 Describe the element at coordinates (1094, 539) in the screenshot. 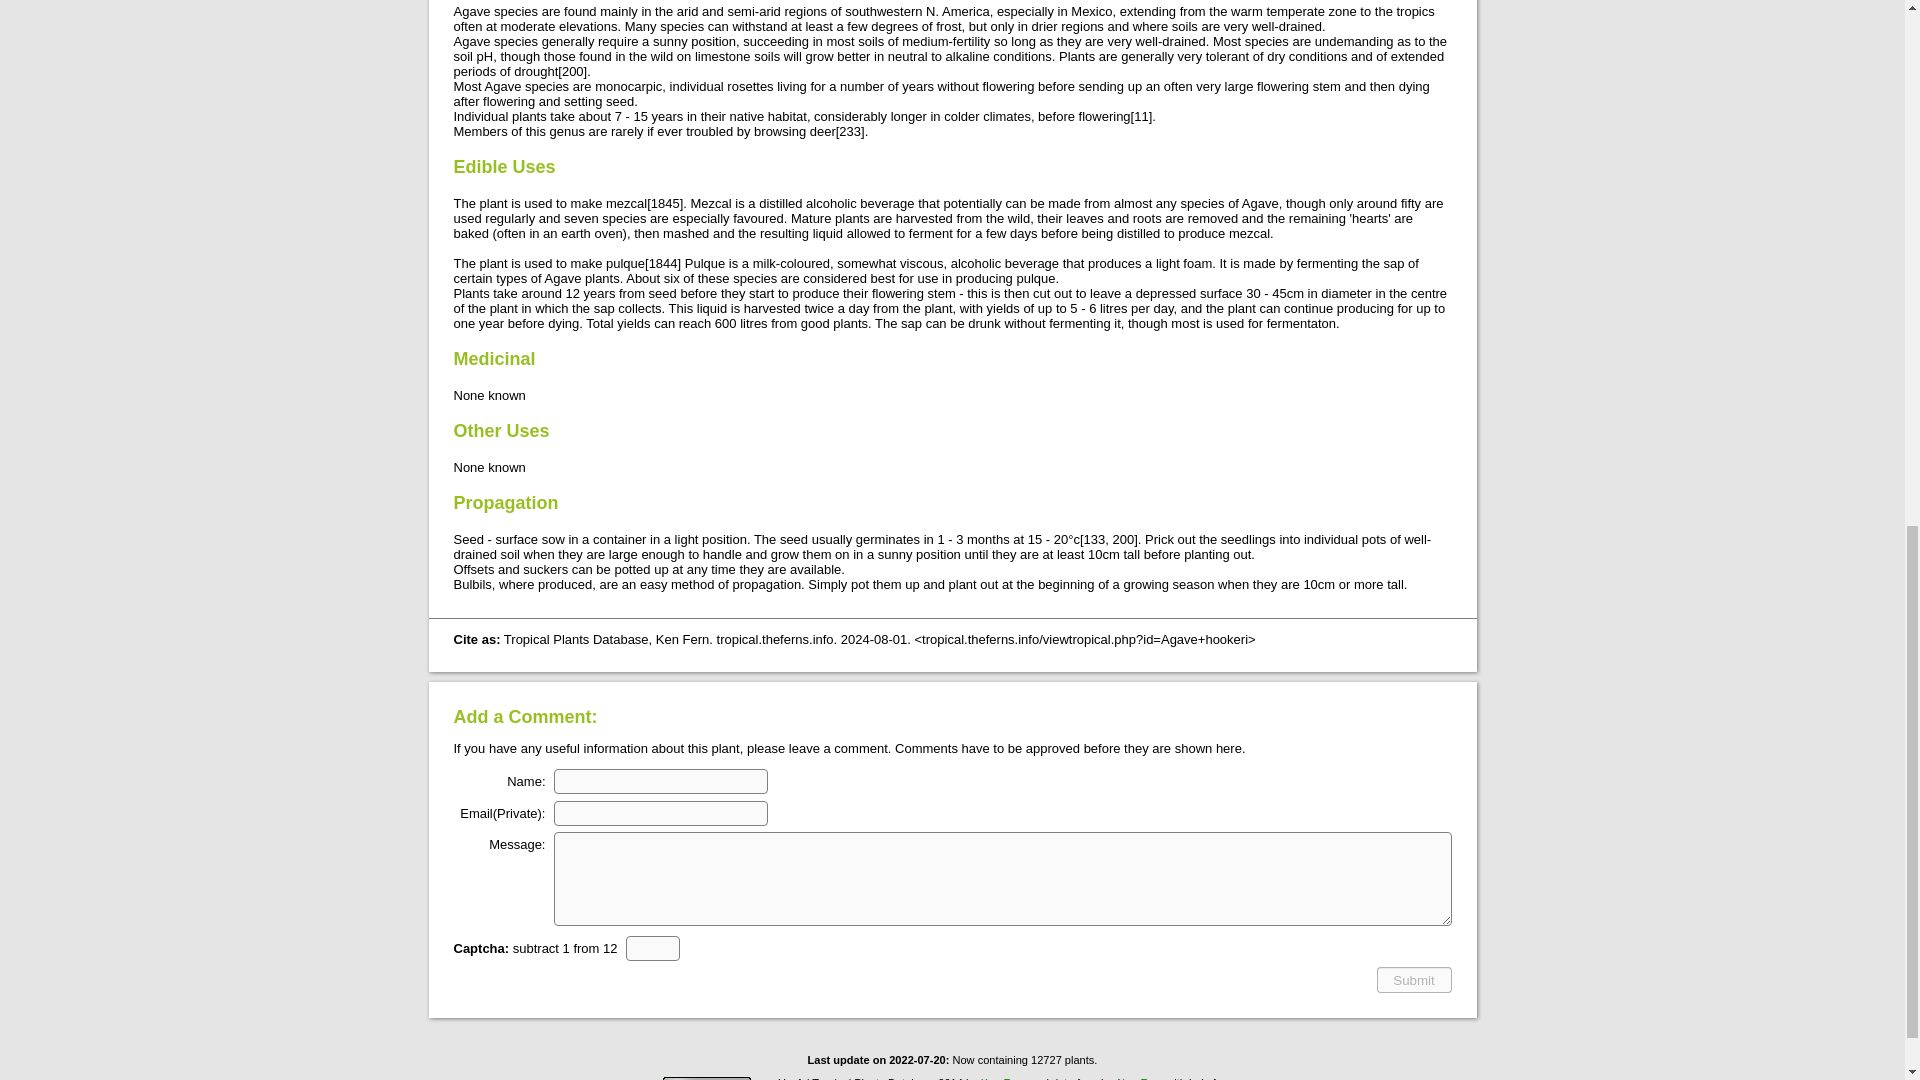

I see `133` at that location.